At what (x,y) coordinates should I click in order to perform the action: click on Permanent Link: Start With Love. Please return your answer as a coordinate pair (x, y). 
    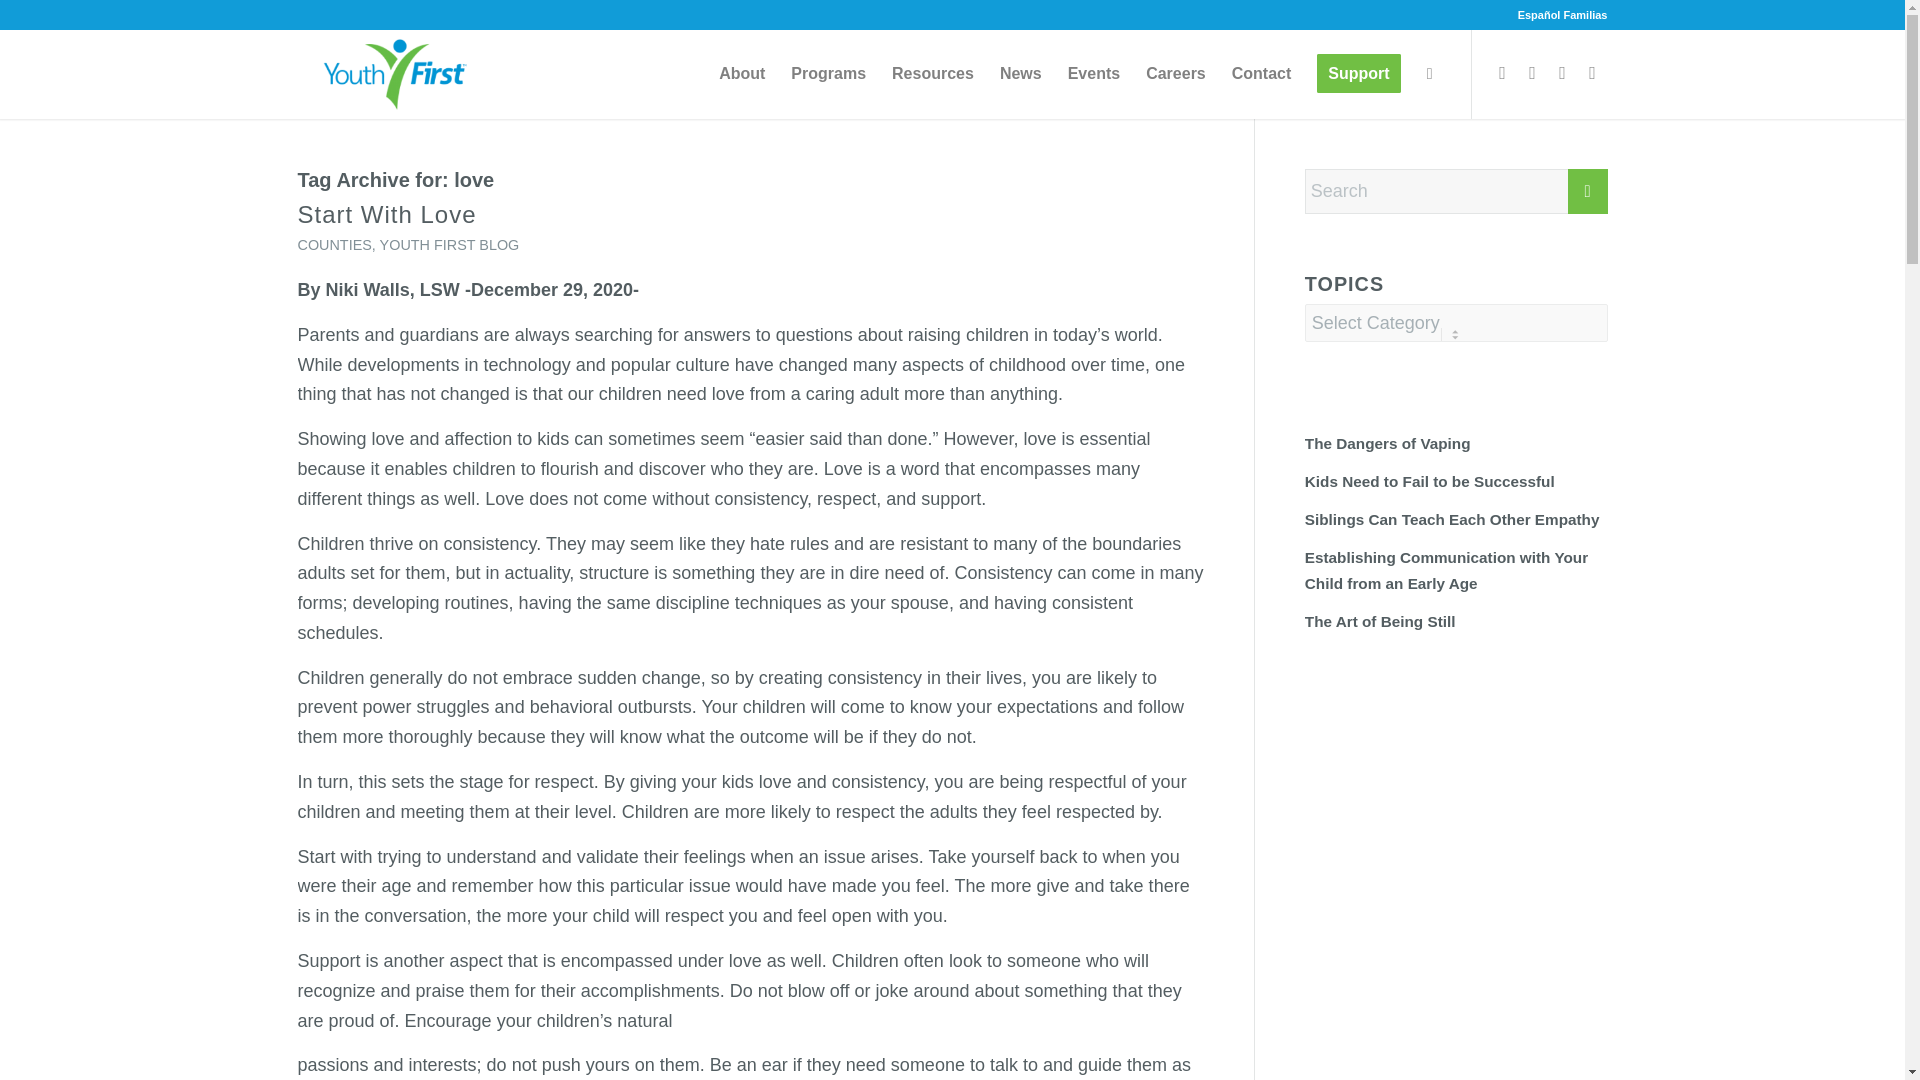
    Looking at the image, I should click on (386, 214).